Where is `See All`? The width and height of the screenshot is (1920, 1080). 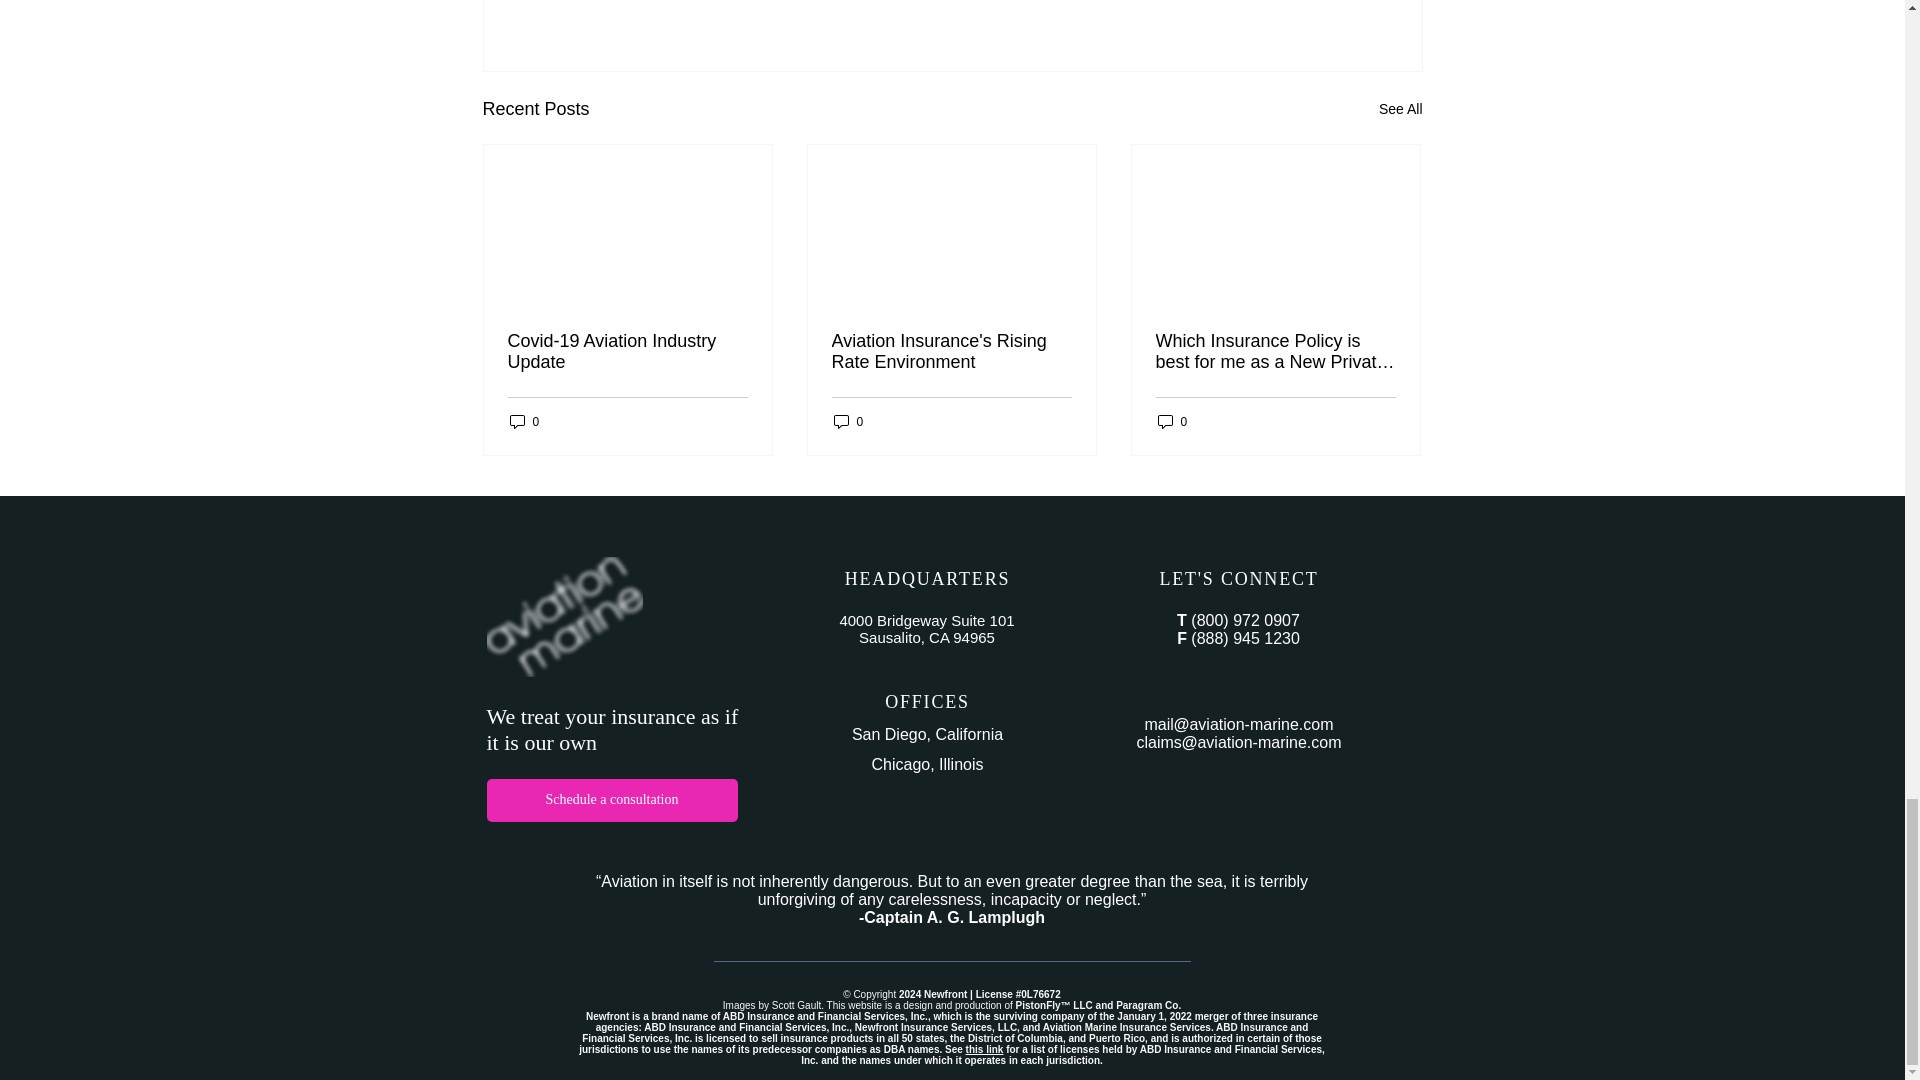 See All is located at coordinates (1400, 110).